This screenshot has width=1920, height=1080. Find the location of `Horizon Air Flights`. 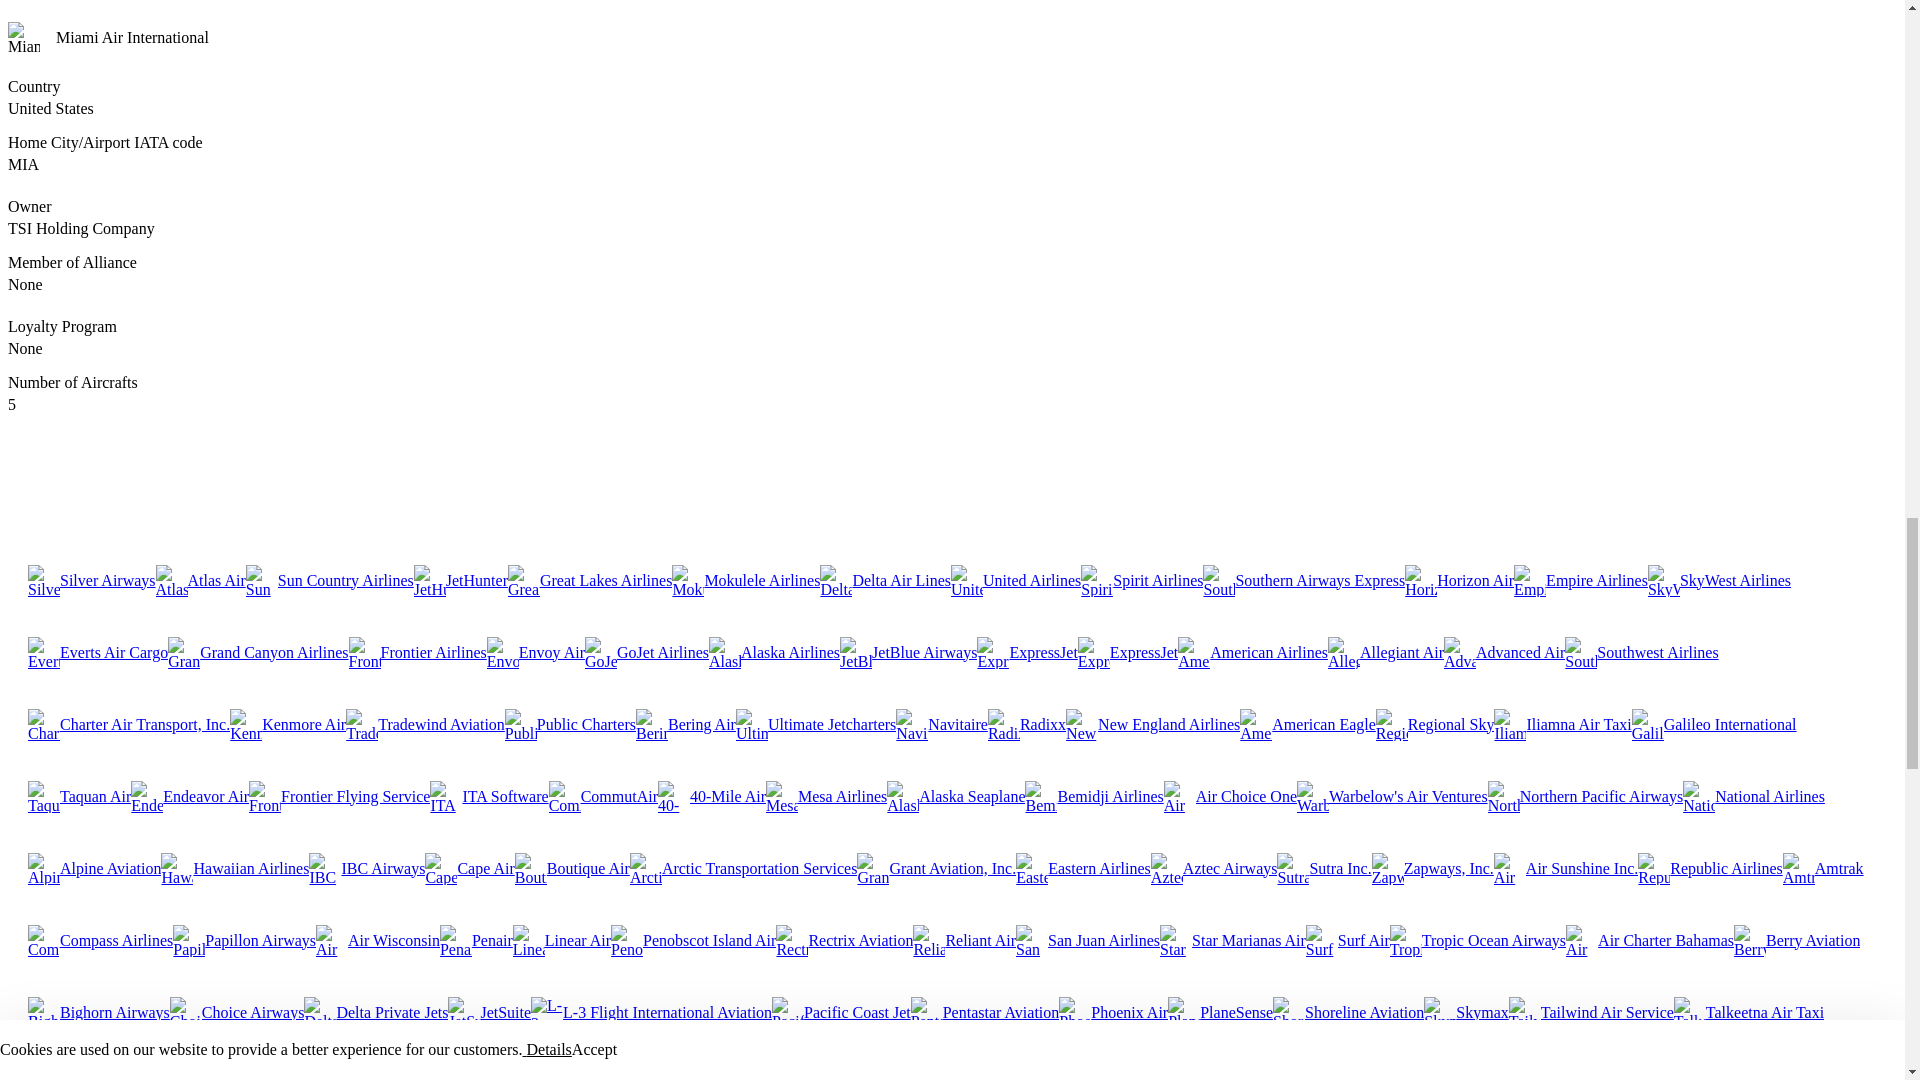

Horizon Air Flights is located at coordinates (1460, 580).